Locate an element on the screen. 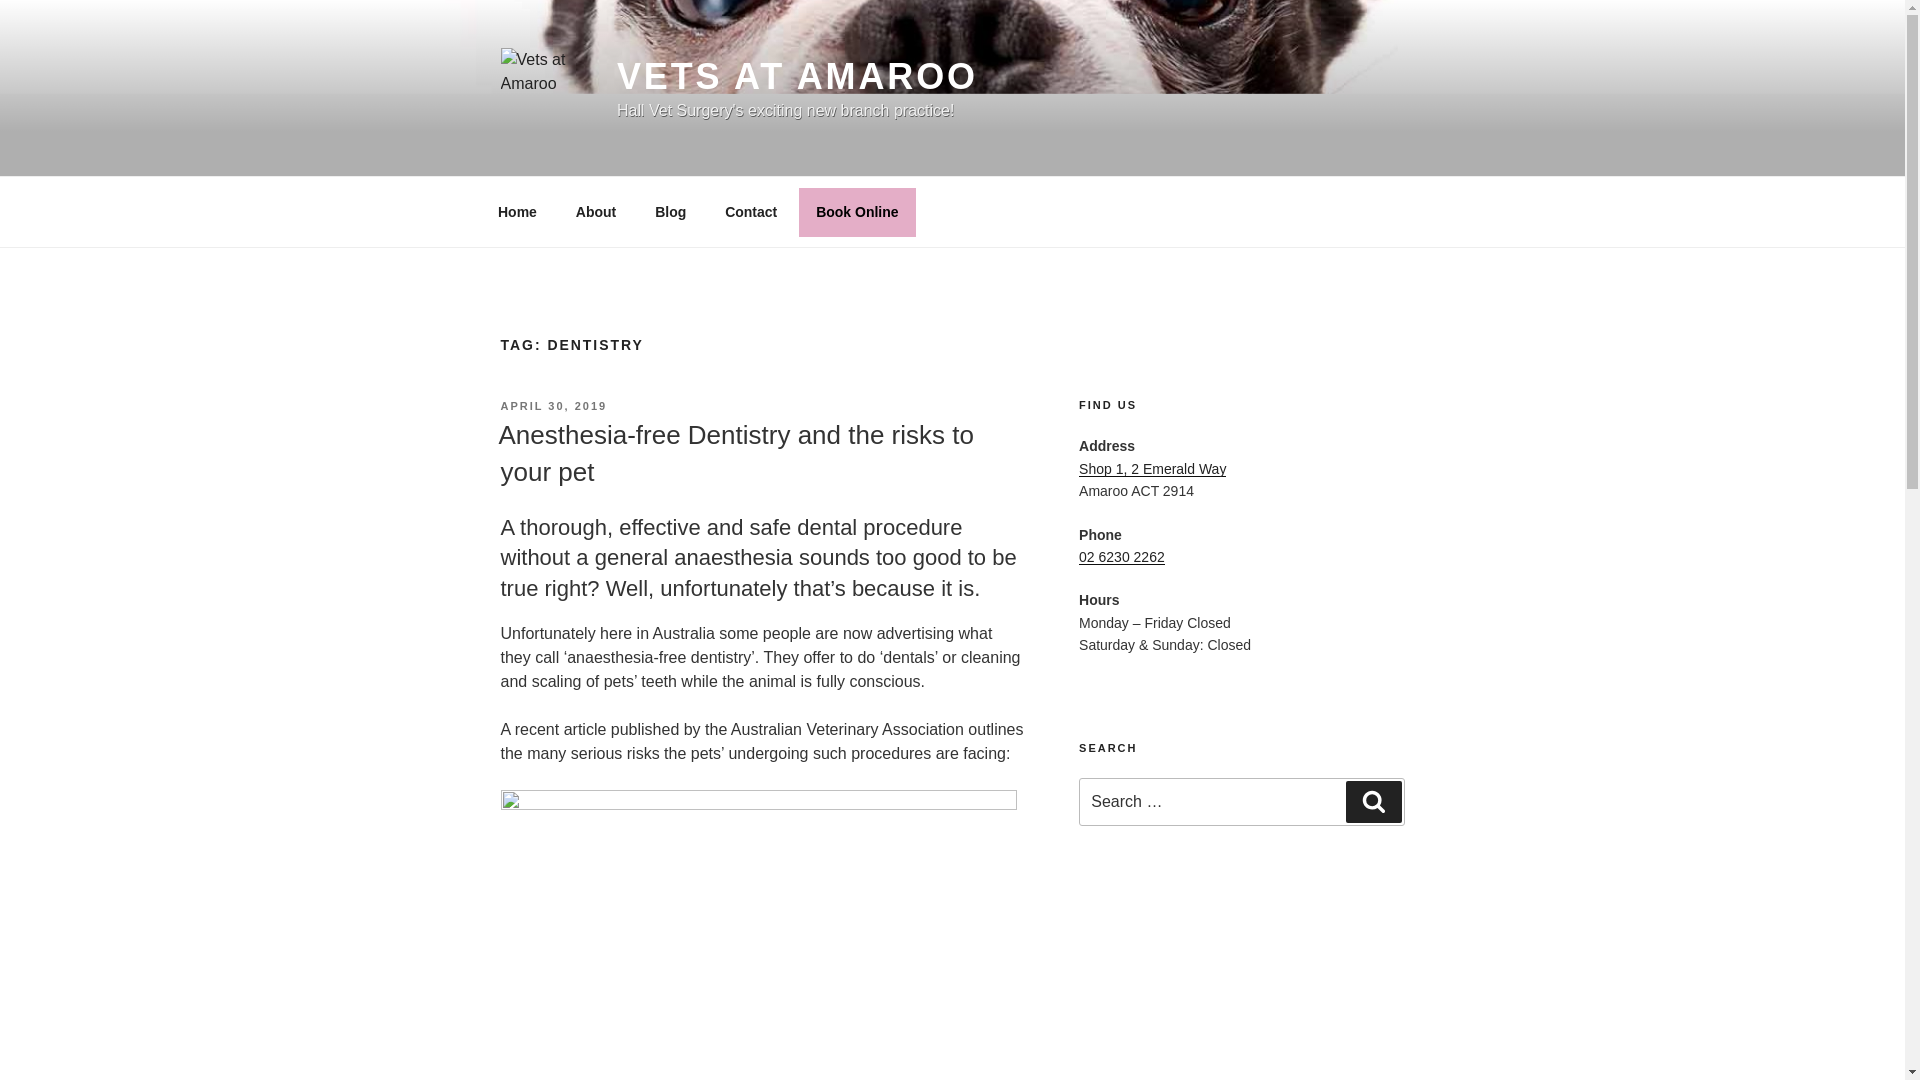 The width and height of the screenshot is (1920, 1080). About is located at coordinates (596, 212).